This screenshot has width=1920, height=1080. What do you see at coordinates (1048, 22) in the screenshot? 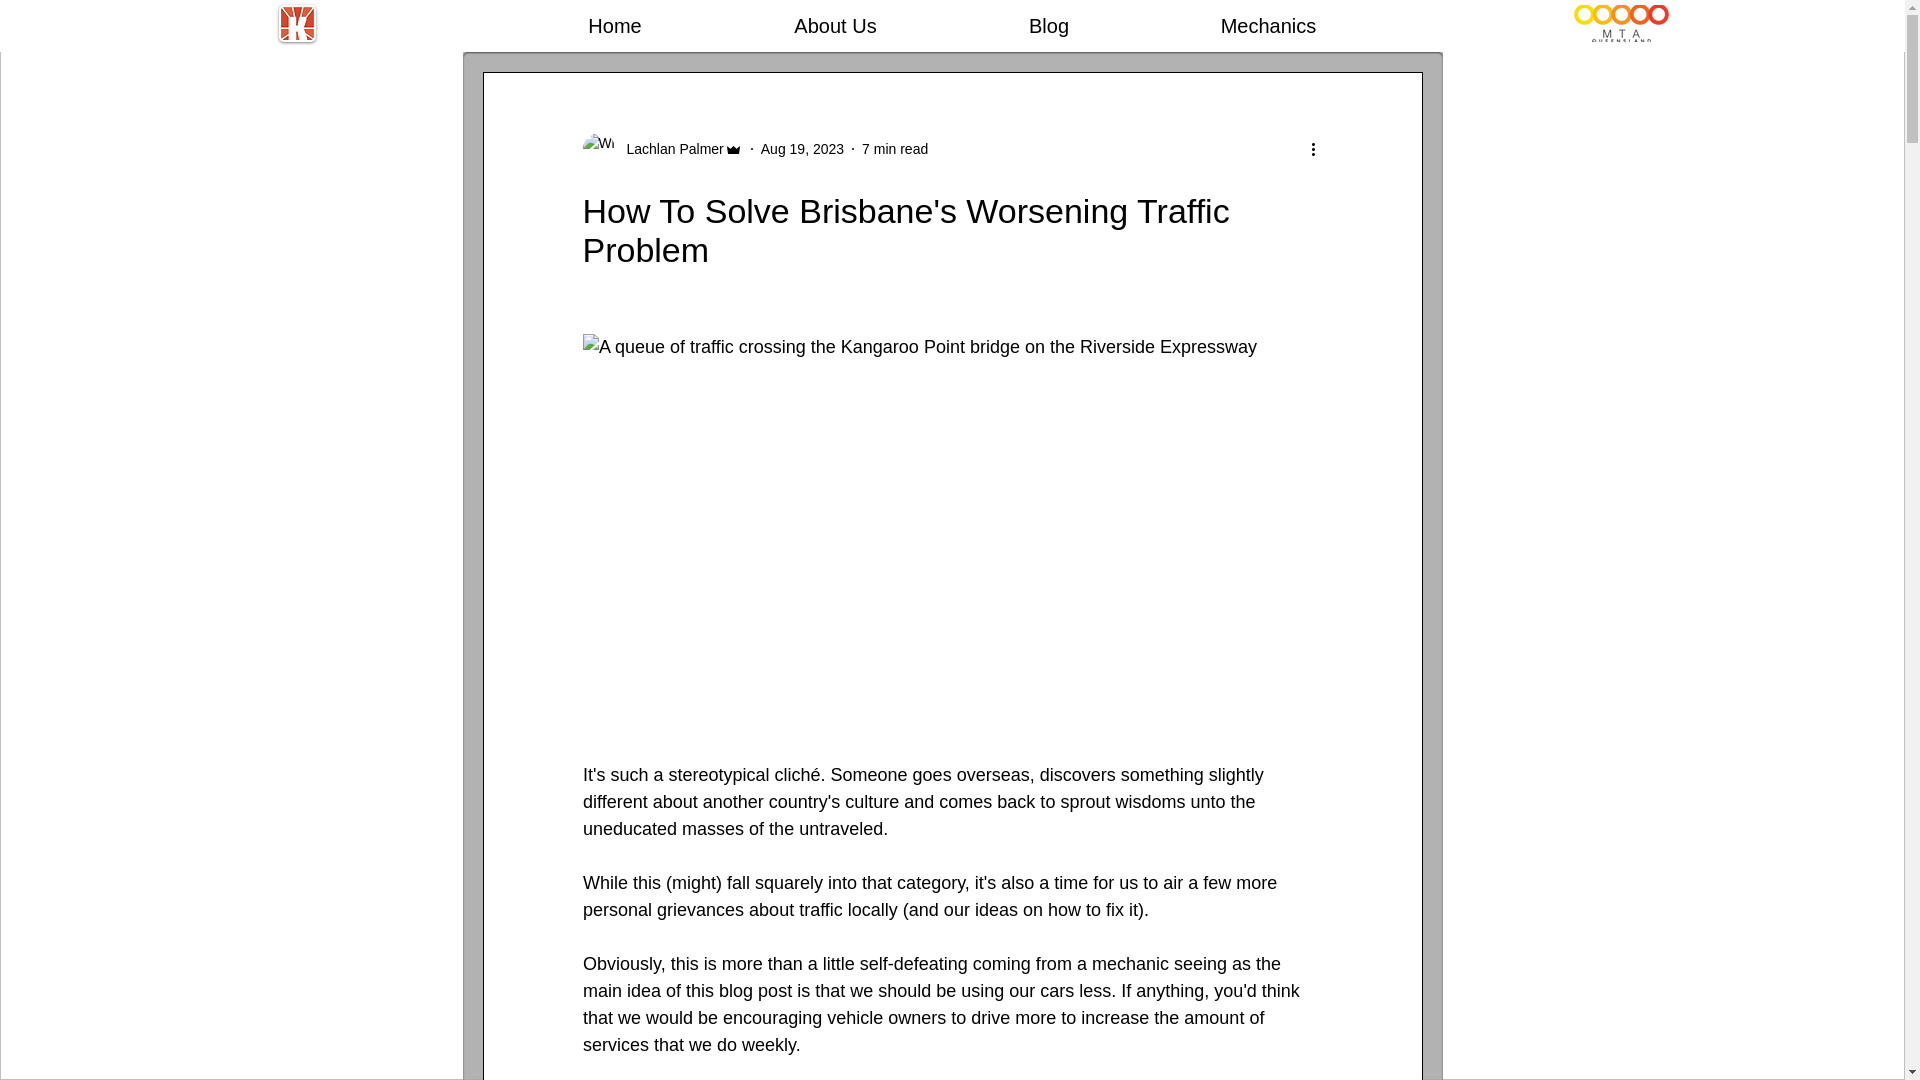
I see `Blog` at bounding box center [1048, 22].